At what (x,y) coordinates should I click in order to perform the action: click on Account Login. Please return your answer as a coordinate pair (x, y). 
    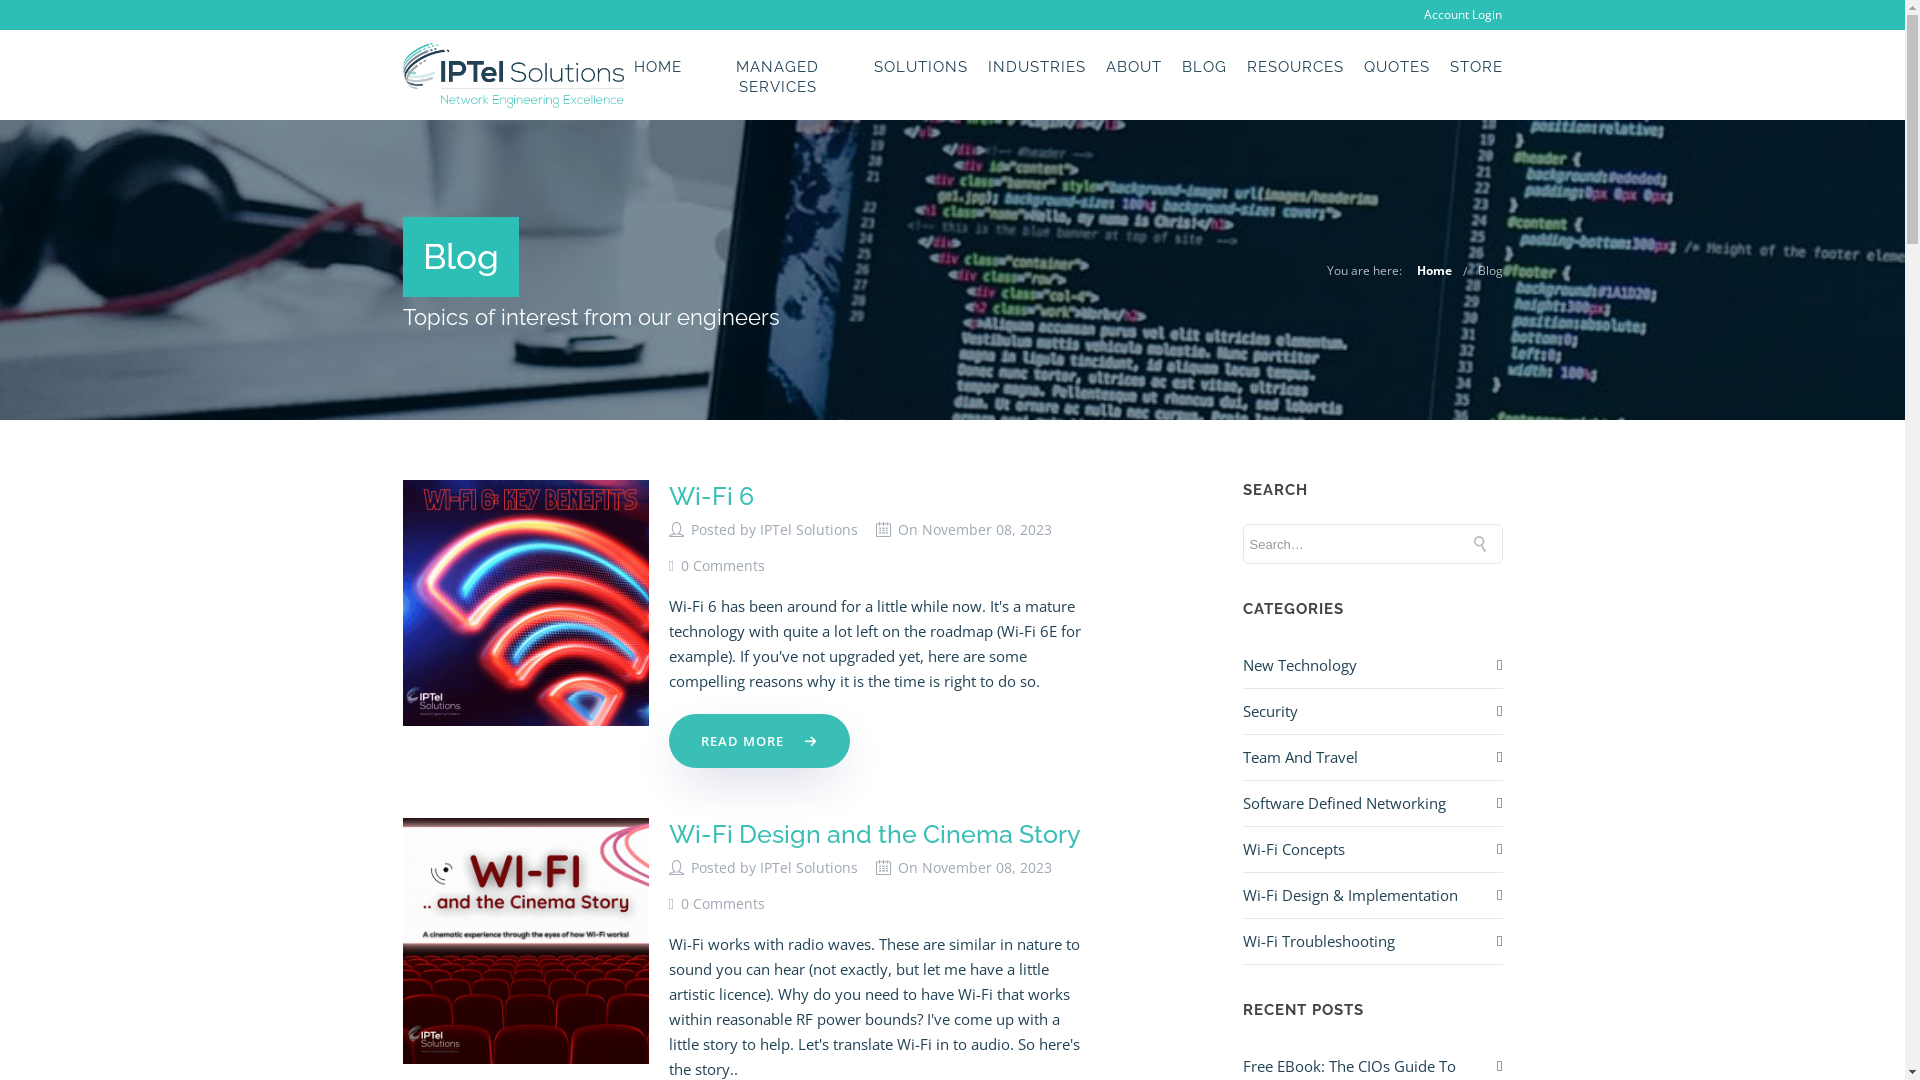
    Looking at the image, I should click on (1463, 14).